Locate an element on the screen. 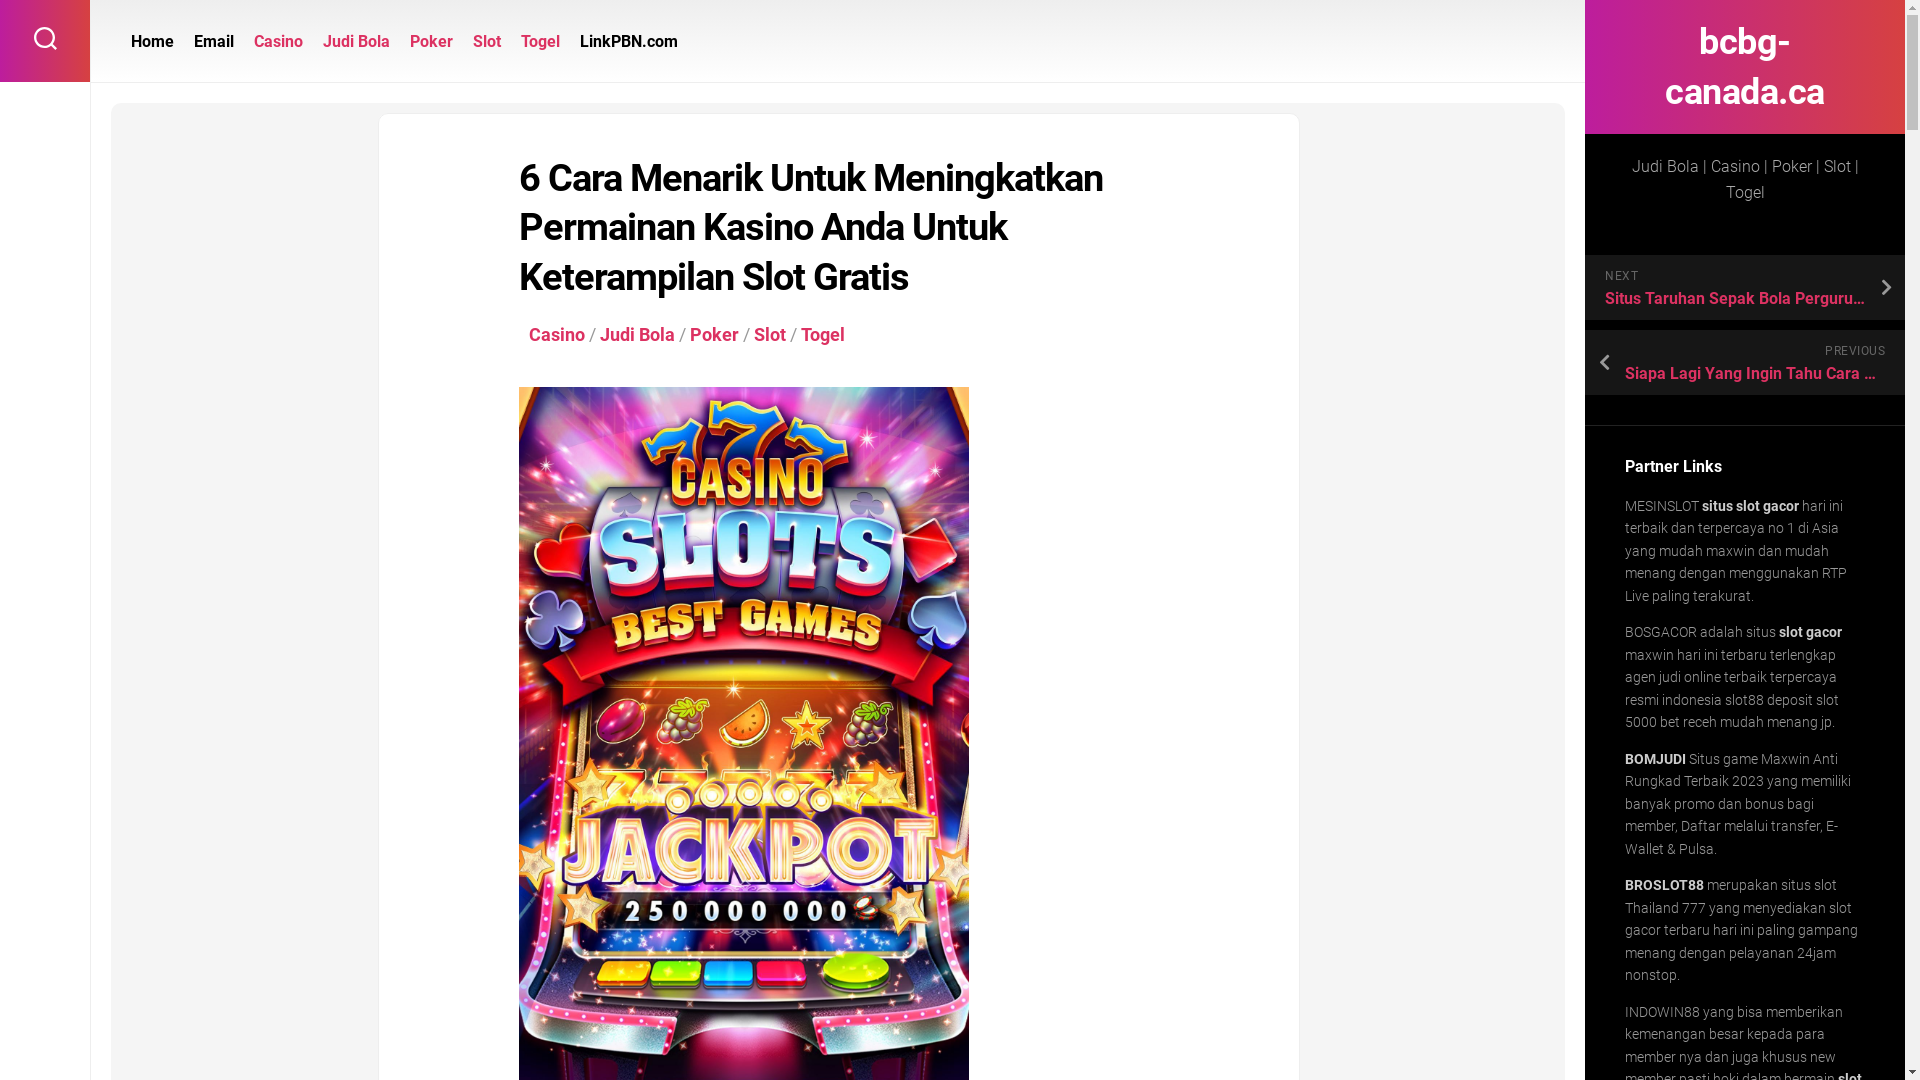 The image size is (1920, 1080). BOMJUDI is located at coordinates (1656, 759).